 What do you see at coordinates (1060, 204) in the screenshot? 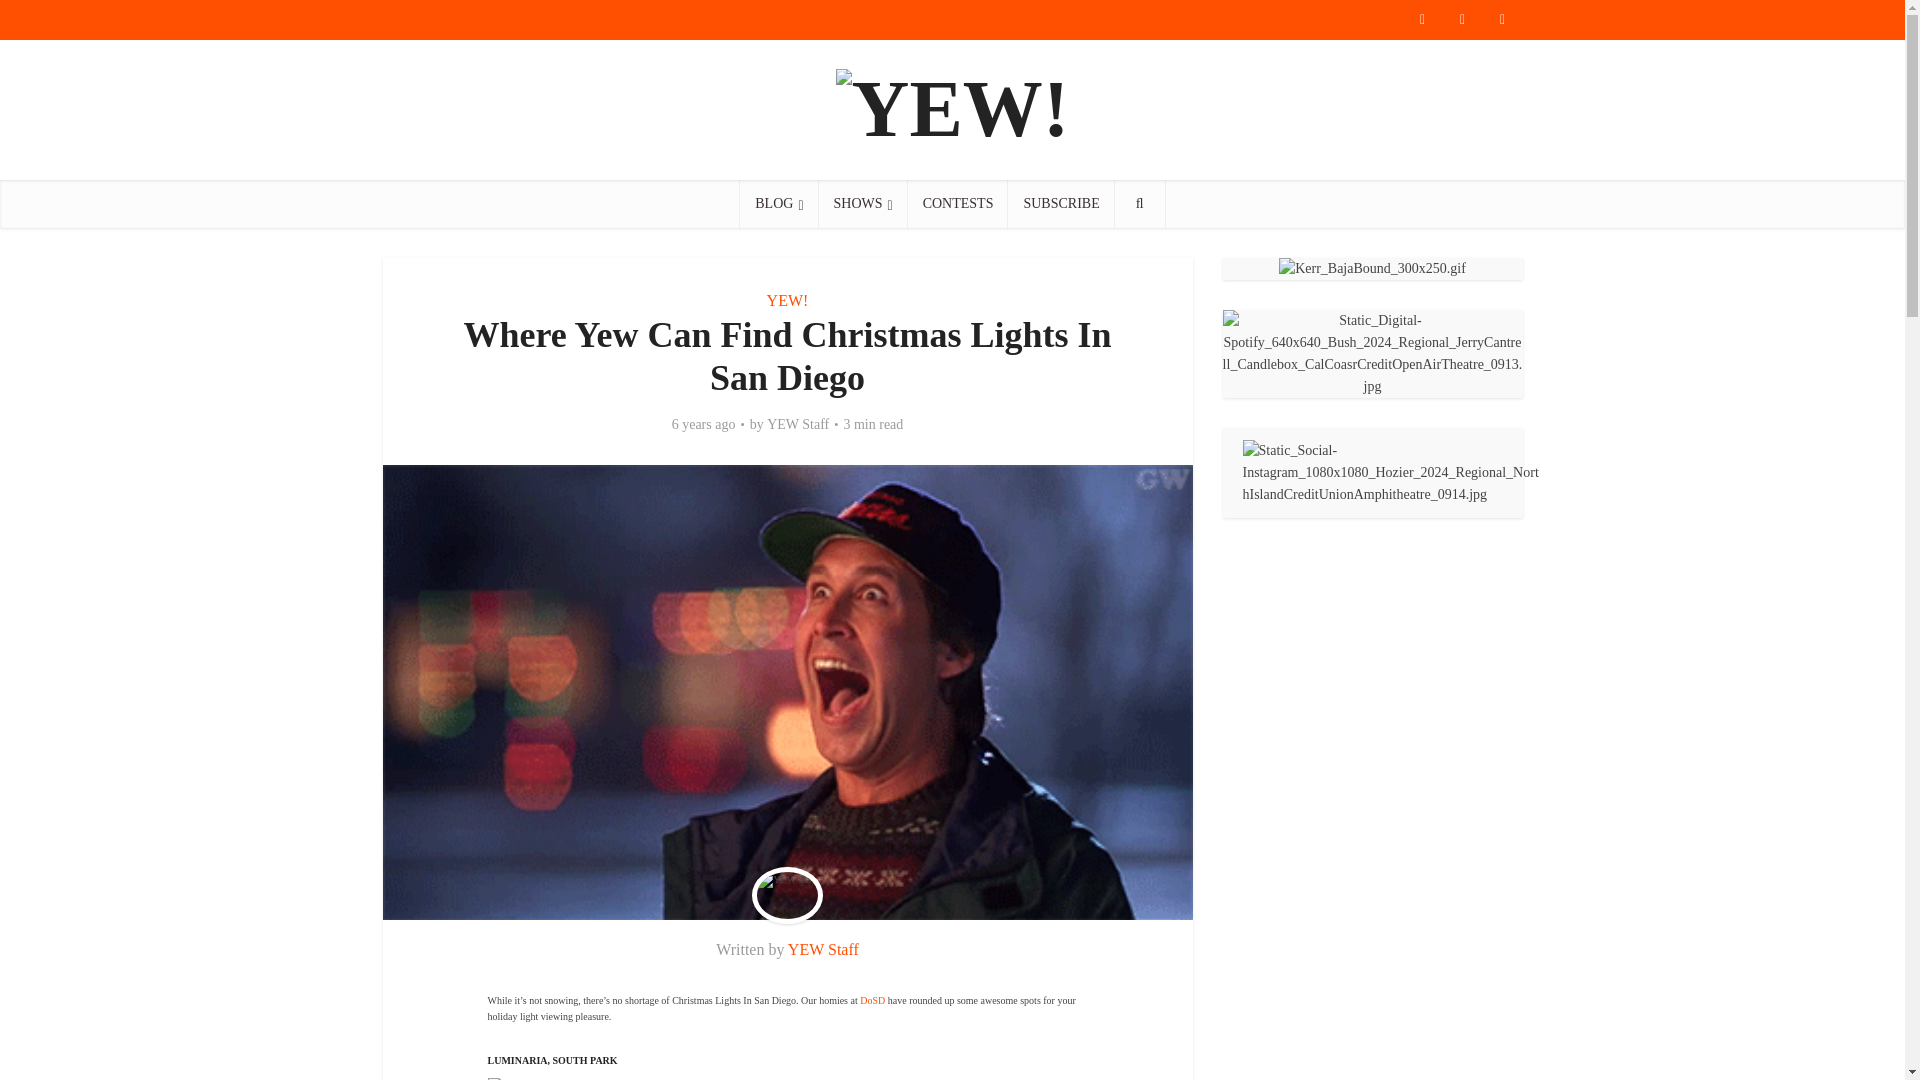
I see `SUBSCRIBE` at bounding box center [1060, 204].